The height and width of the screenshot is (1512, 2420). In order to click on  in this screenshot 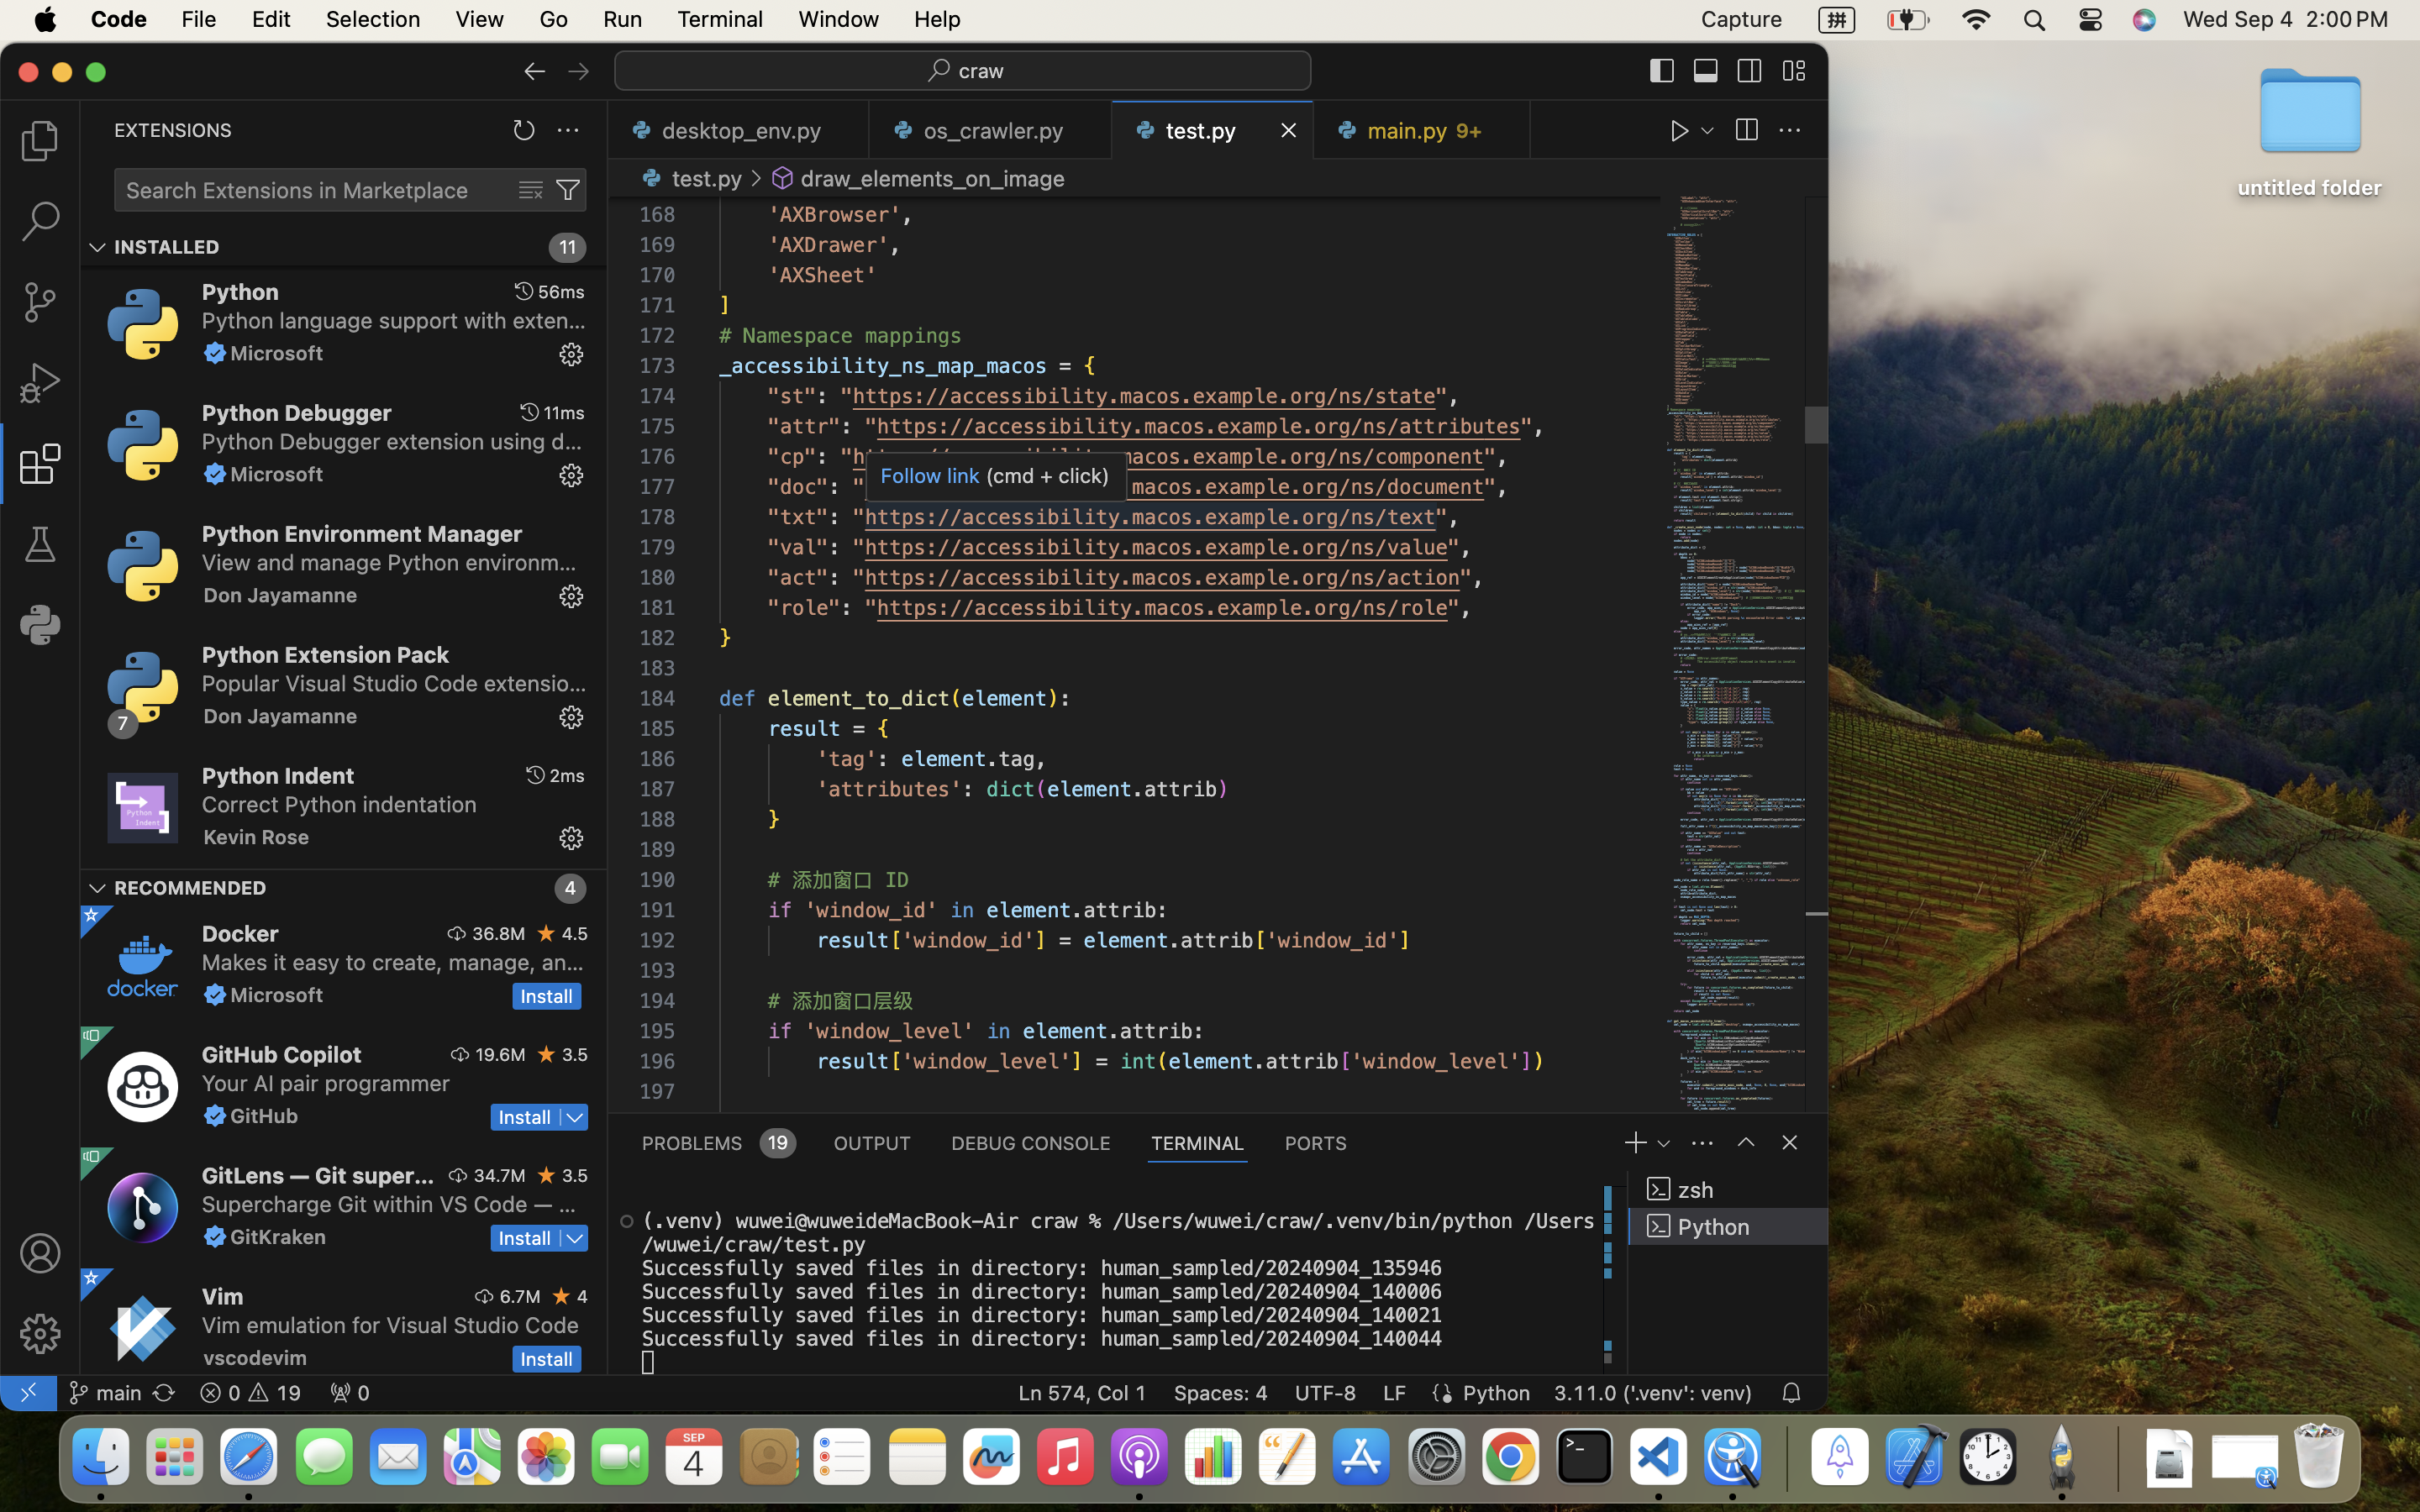, I will do `click(91, 915)`.